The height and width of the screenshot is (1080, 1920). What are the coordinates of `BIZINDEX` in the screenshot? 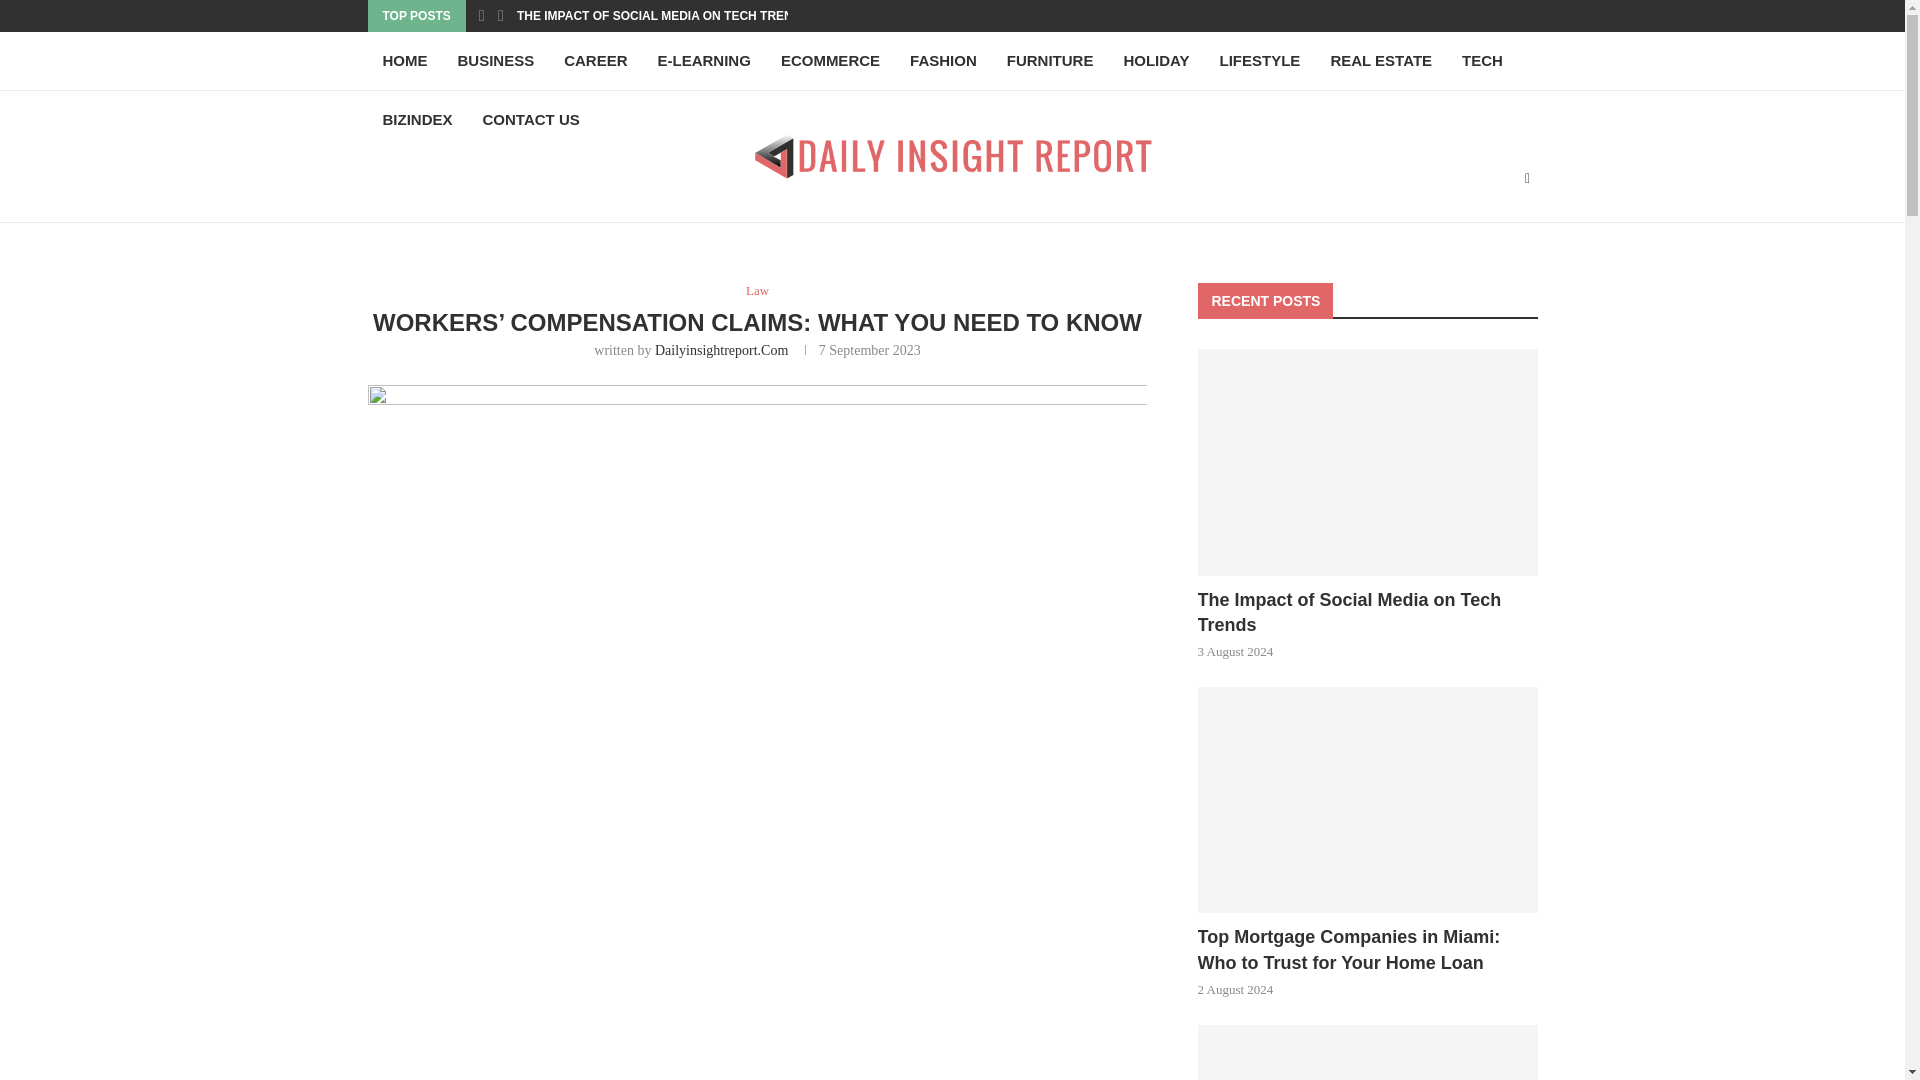 It's located at (418, 120).